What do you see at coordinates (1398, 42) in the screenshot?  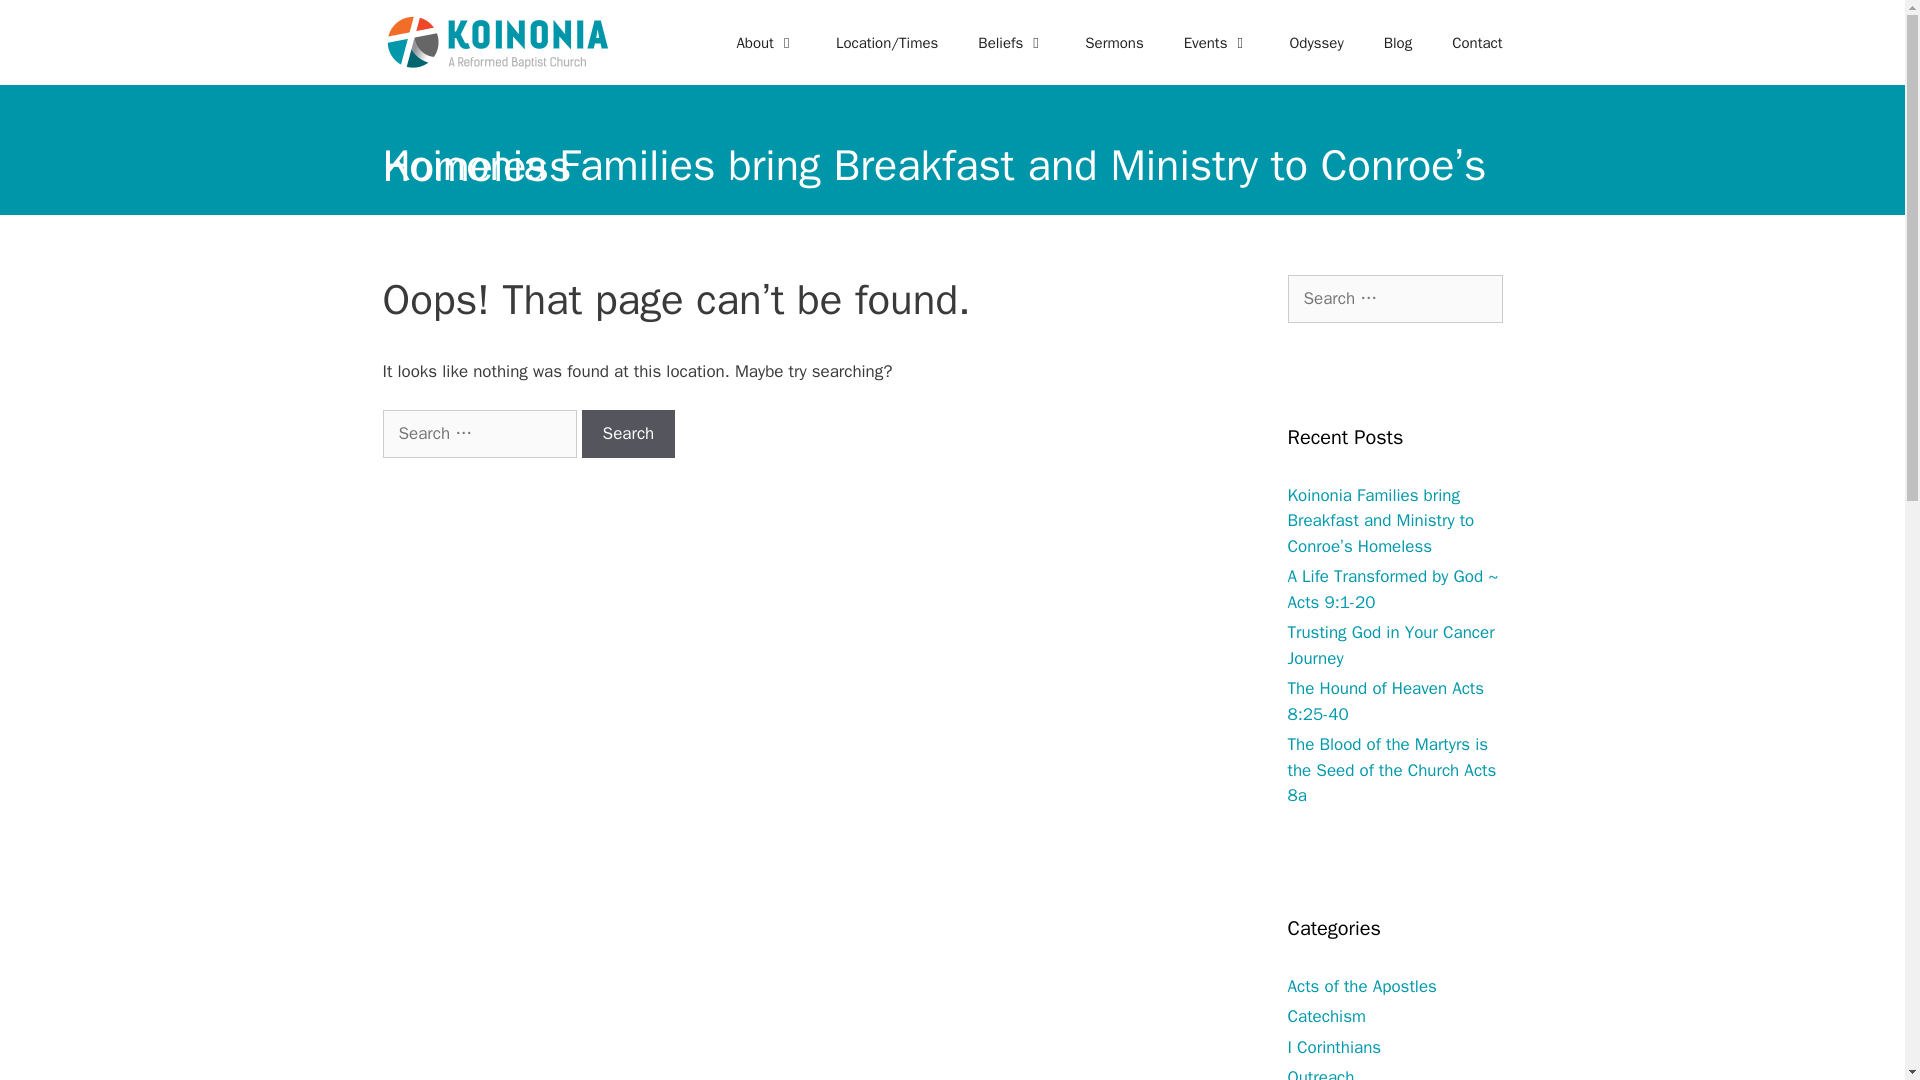 I see `Blog` at bounding box center [1398, 42].